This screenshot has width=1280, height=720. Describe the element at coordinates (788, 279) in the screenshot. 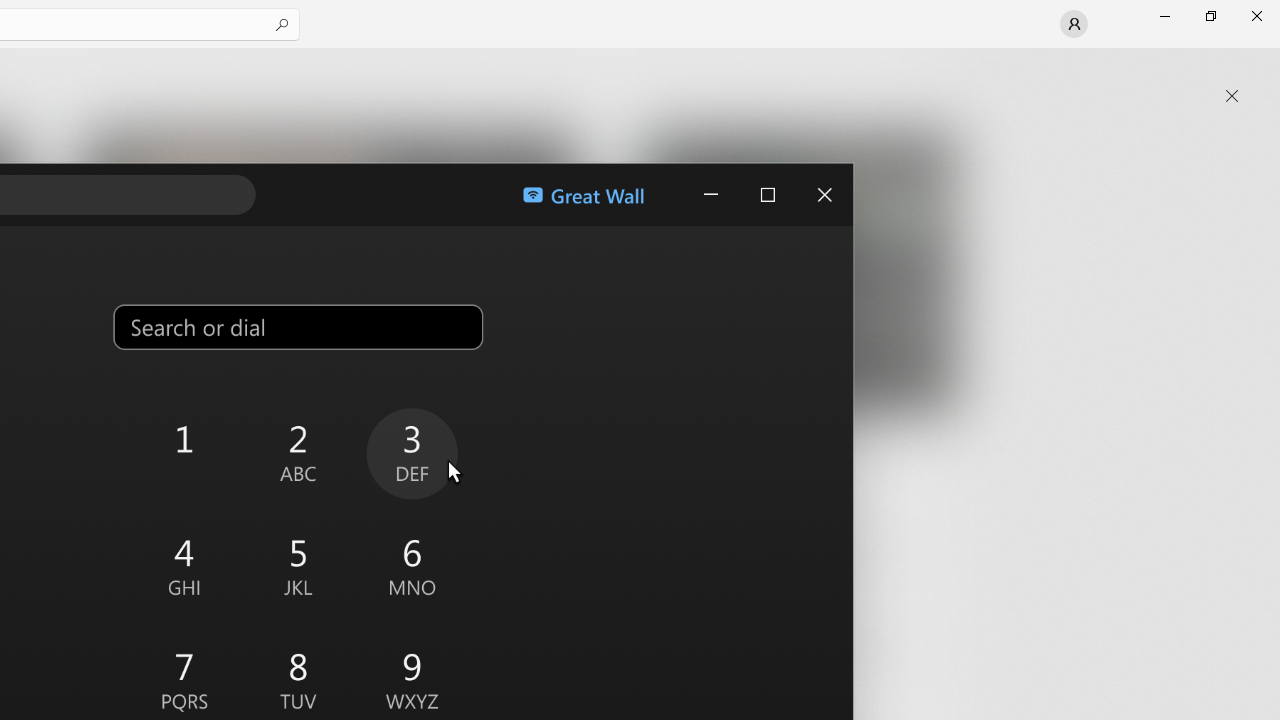

I see `Screenshot 3` at that location.